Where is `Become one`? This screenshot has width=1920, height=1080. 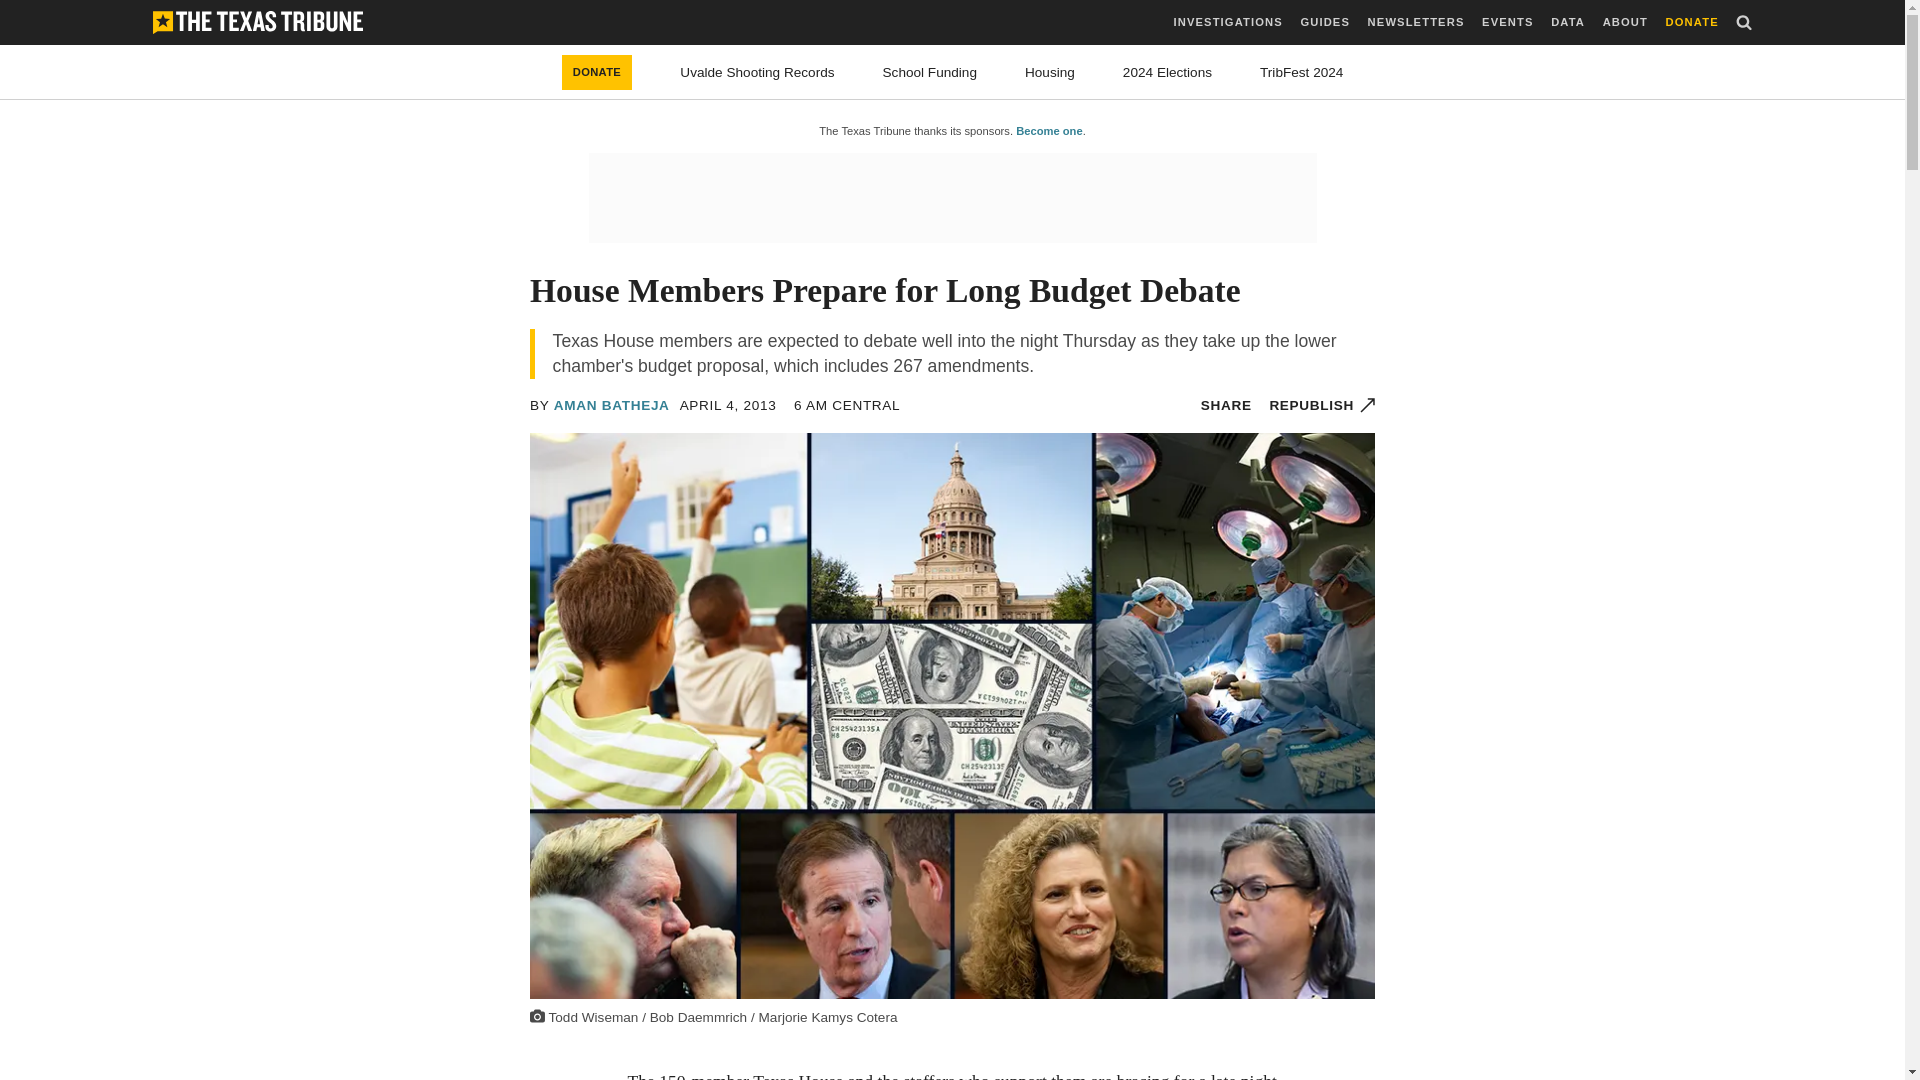
Become one is located at coordinates (1048, 131).